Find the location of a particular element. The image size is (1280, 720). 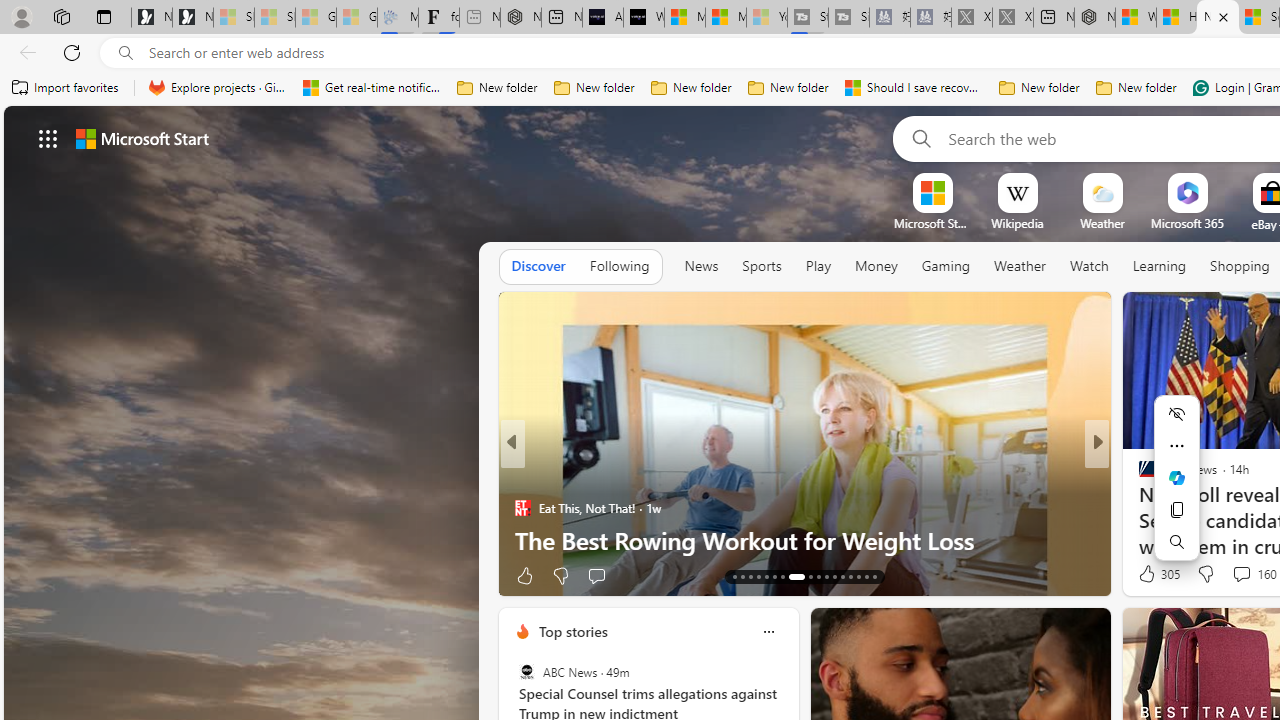

ABC News is located at coordinates (526, 672).